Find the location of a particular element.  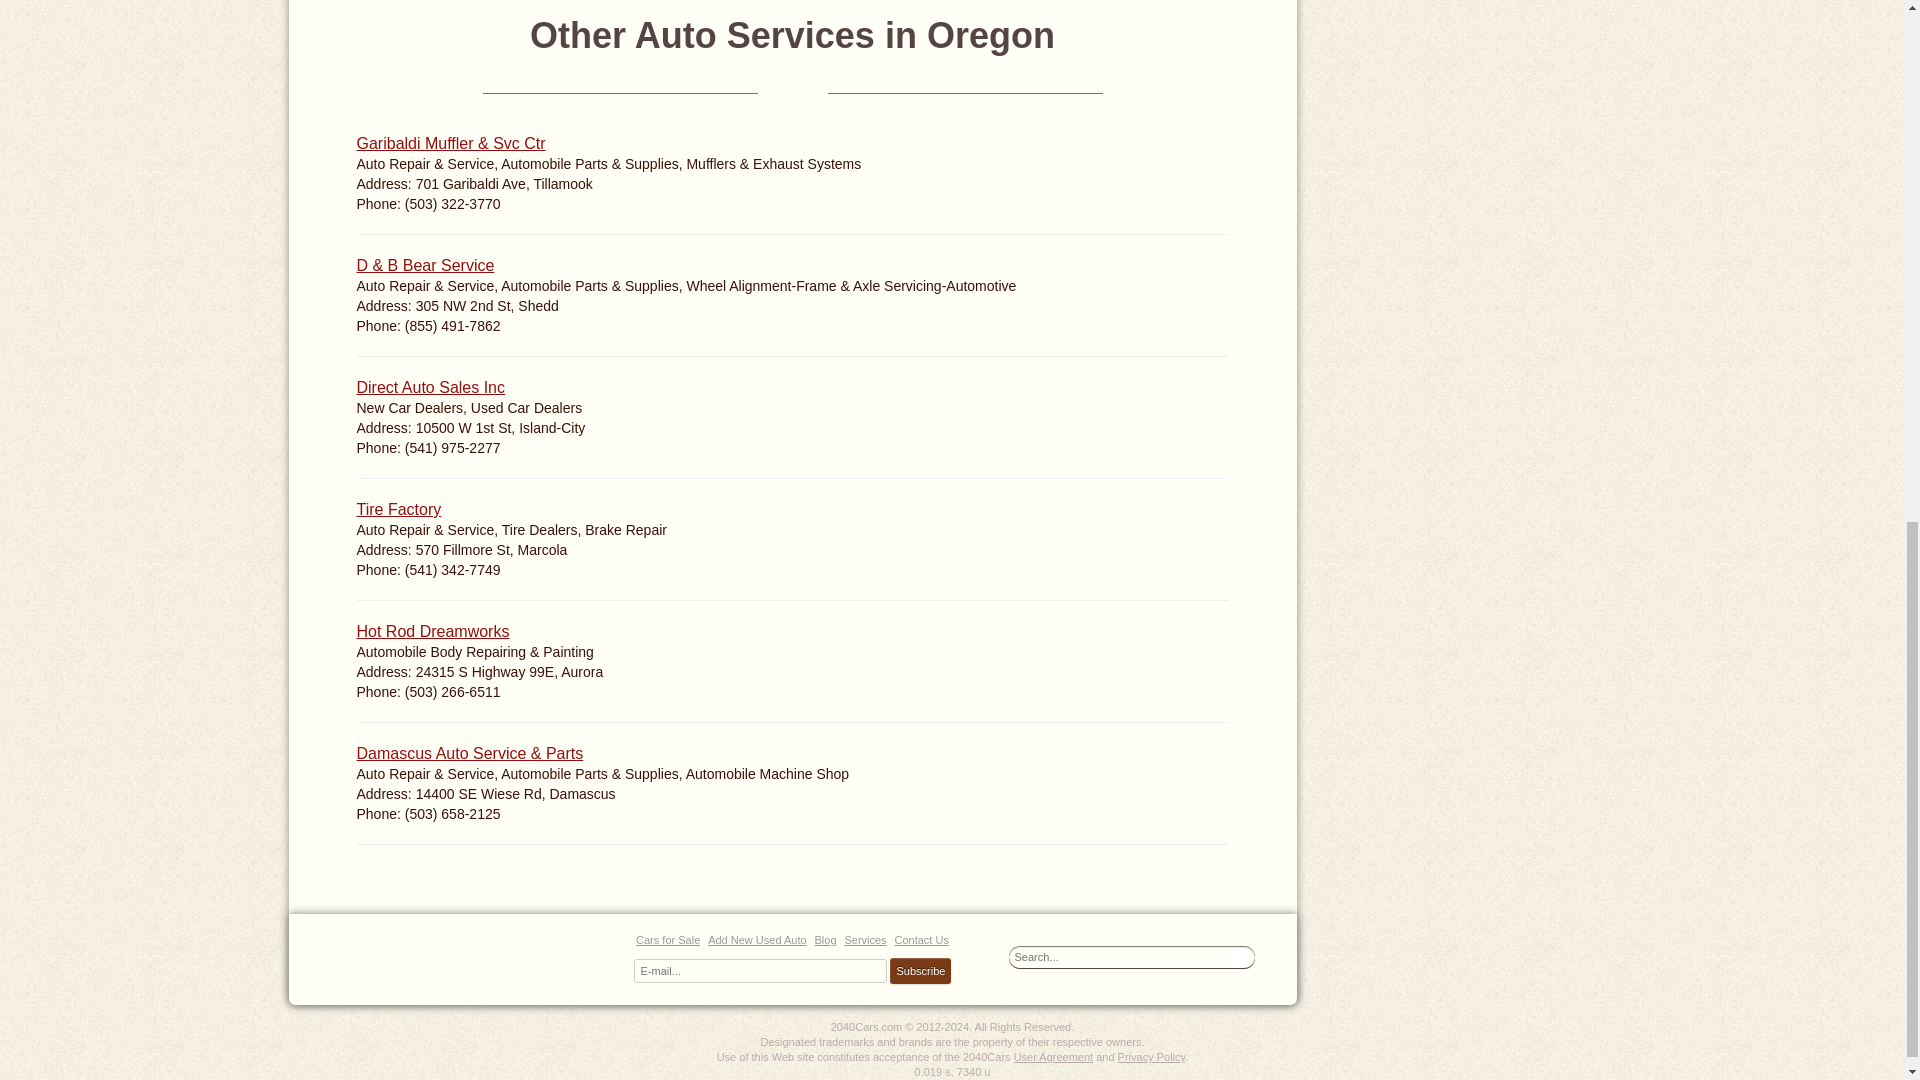

Contact Us is located at coordinates (921, 940).